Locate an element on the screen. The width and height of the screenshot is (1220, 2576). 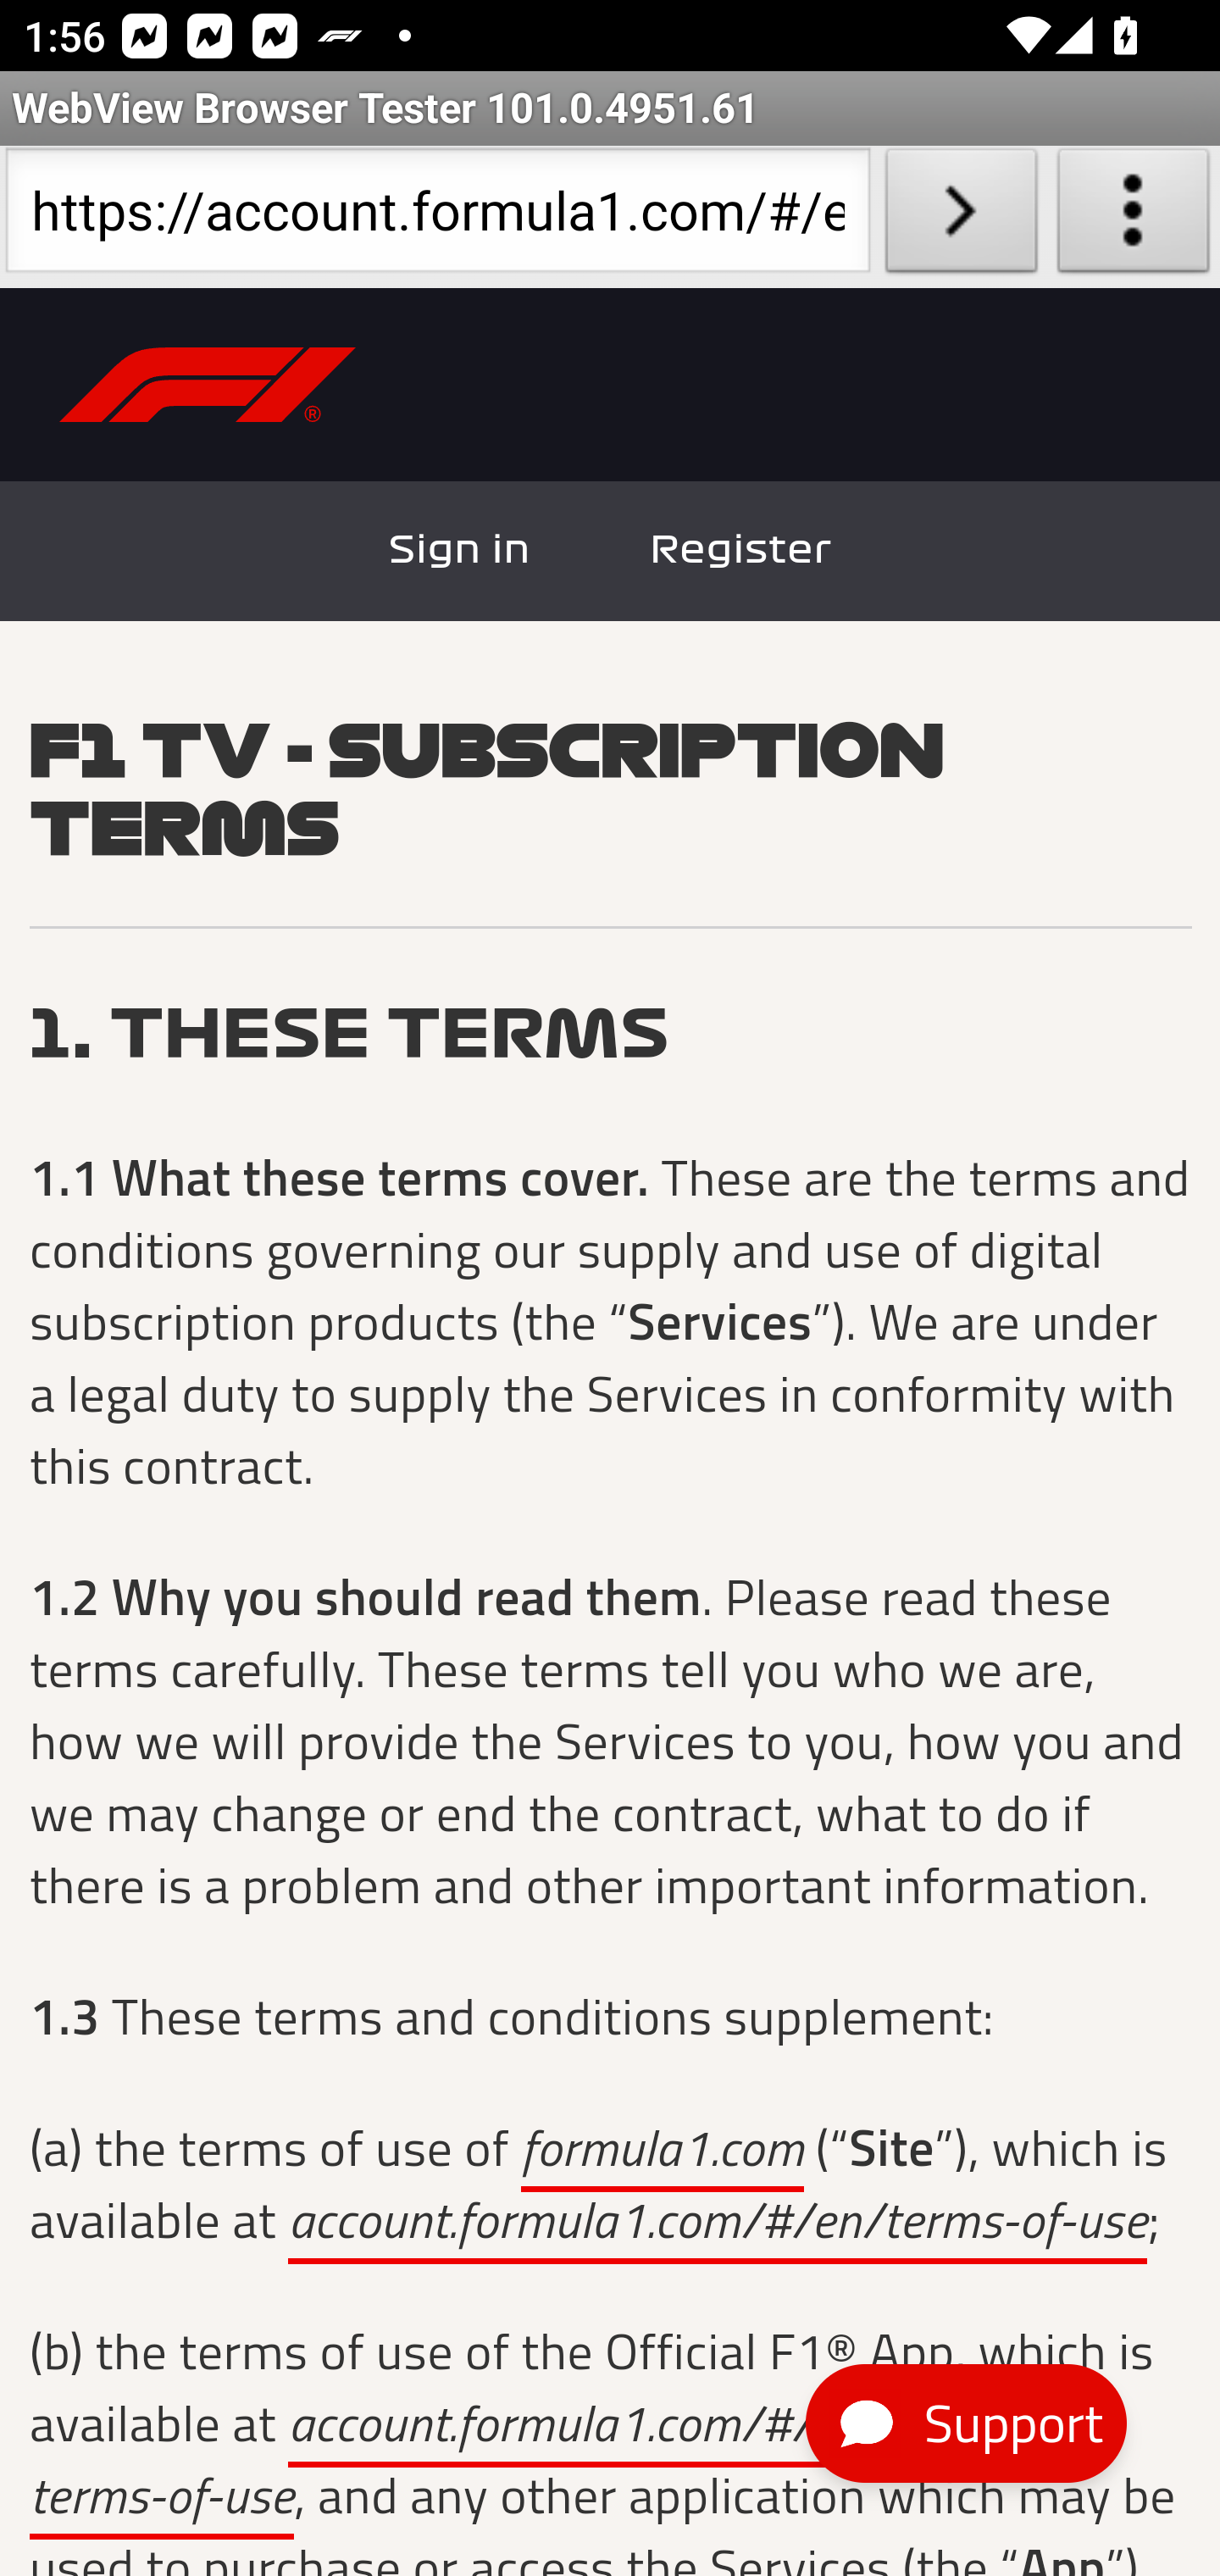
Formula1 is located at coordinates (208, 386).